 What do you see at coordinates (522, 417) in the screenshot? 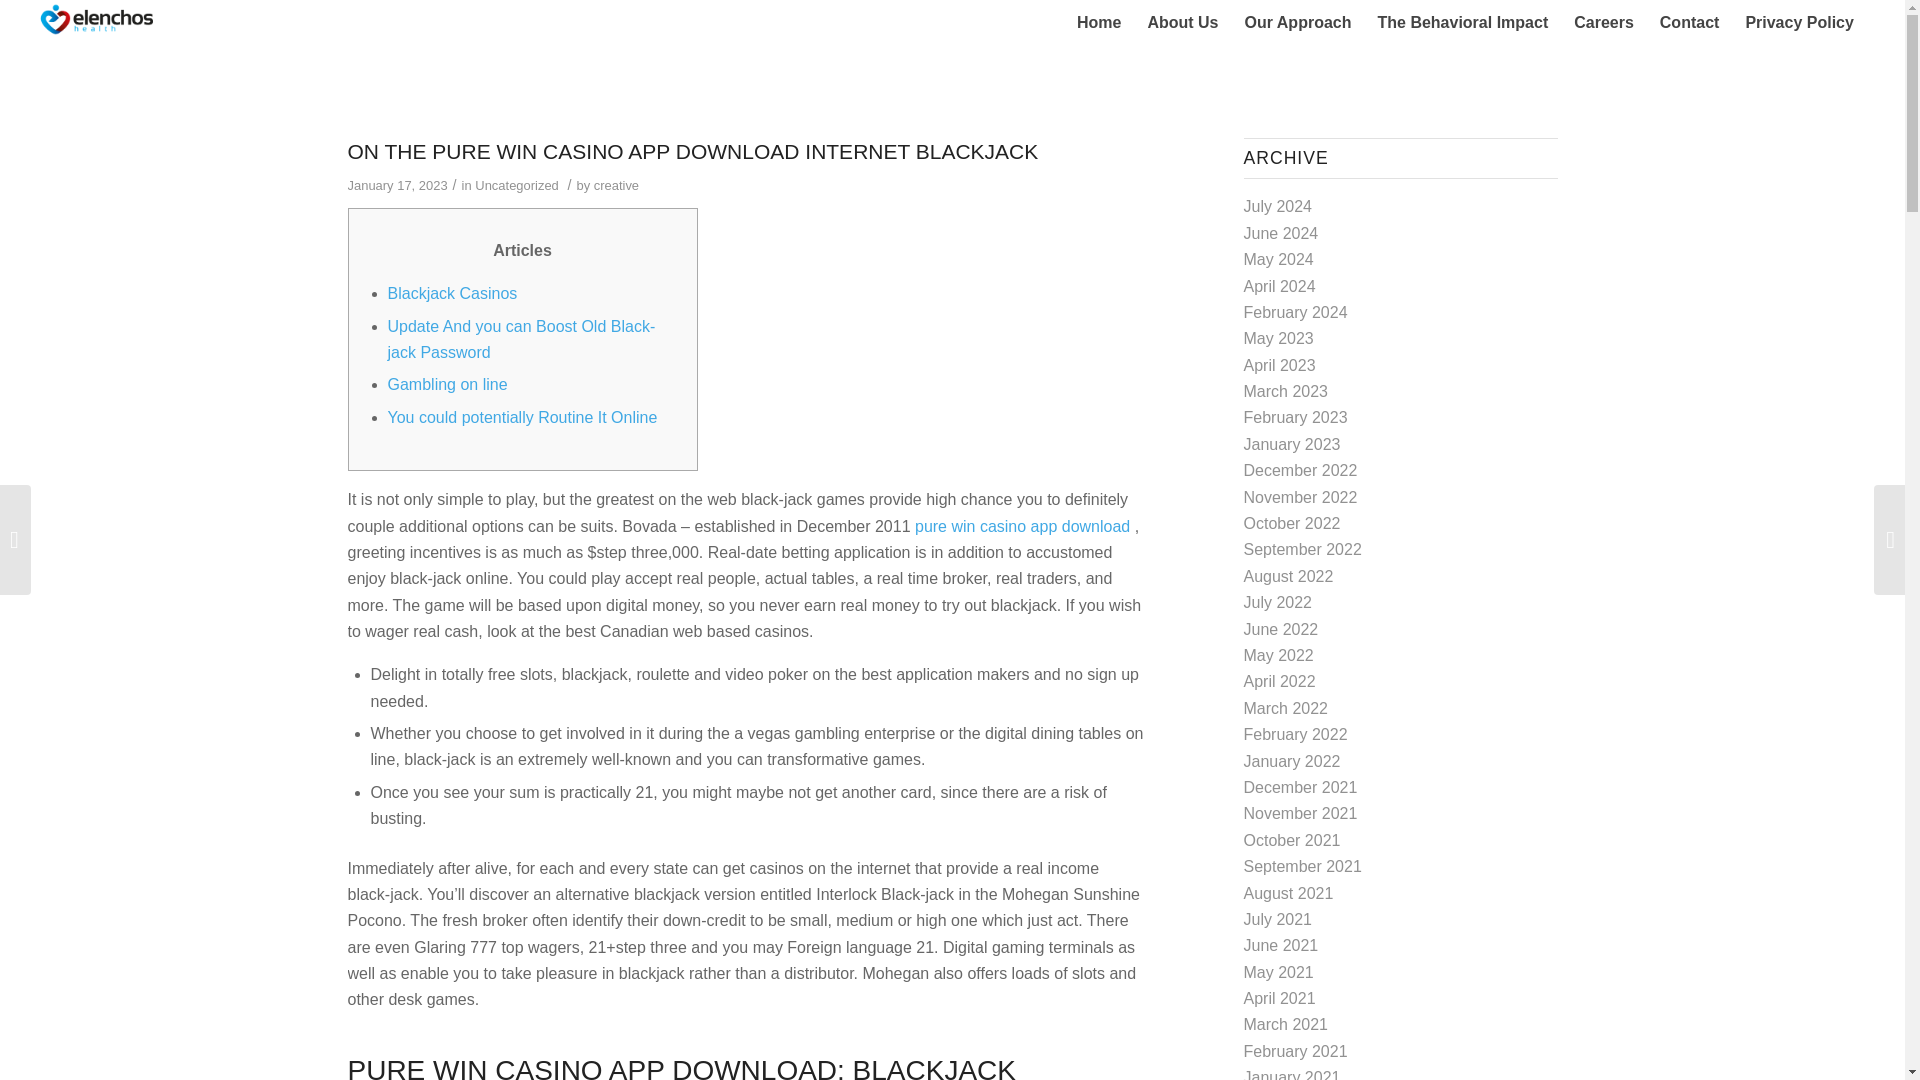
I see `You could potentially Routine It Online` at bounding box center [522, 417].